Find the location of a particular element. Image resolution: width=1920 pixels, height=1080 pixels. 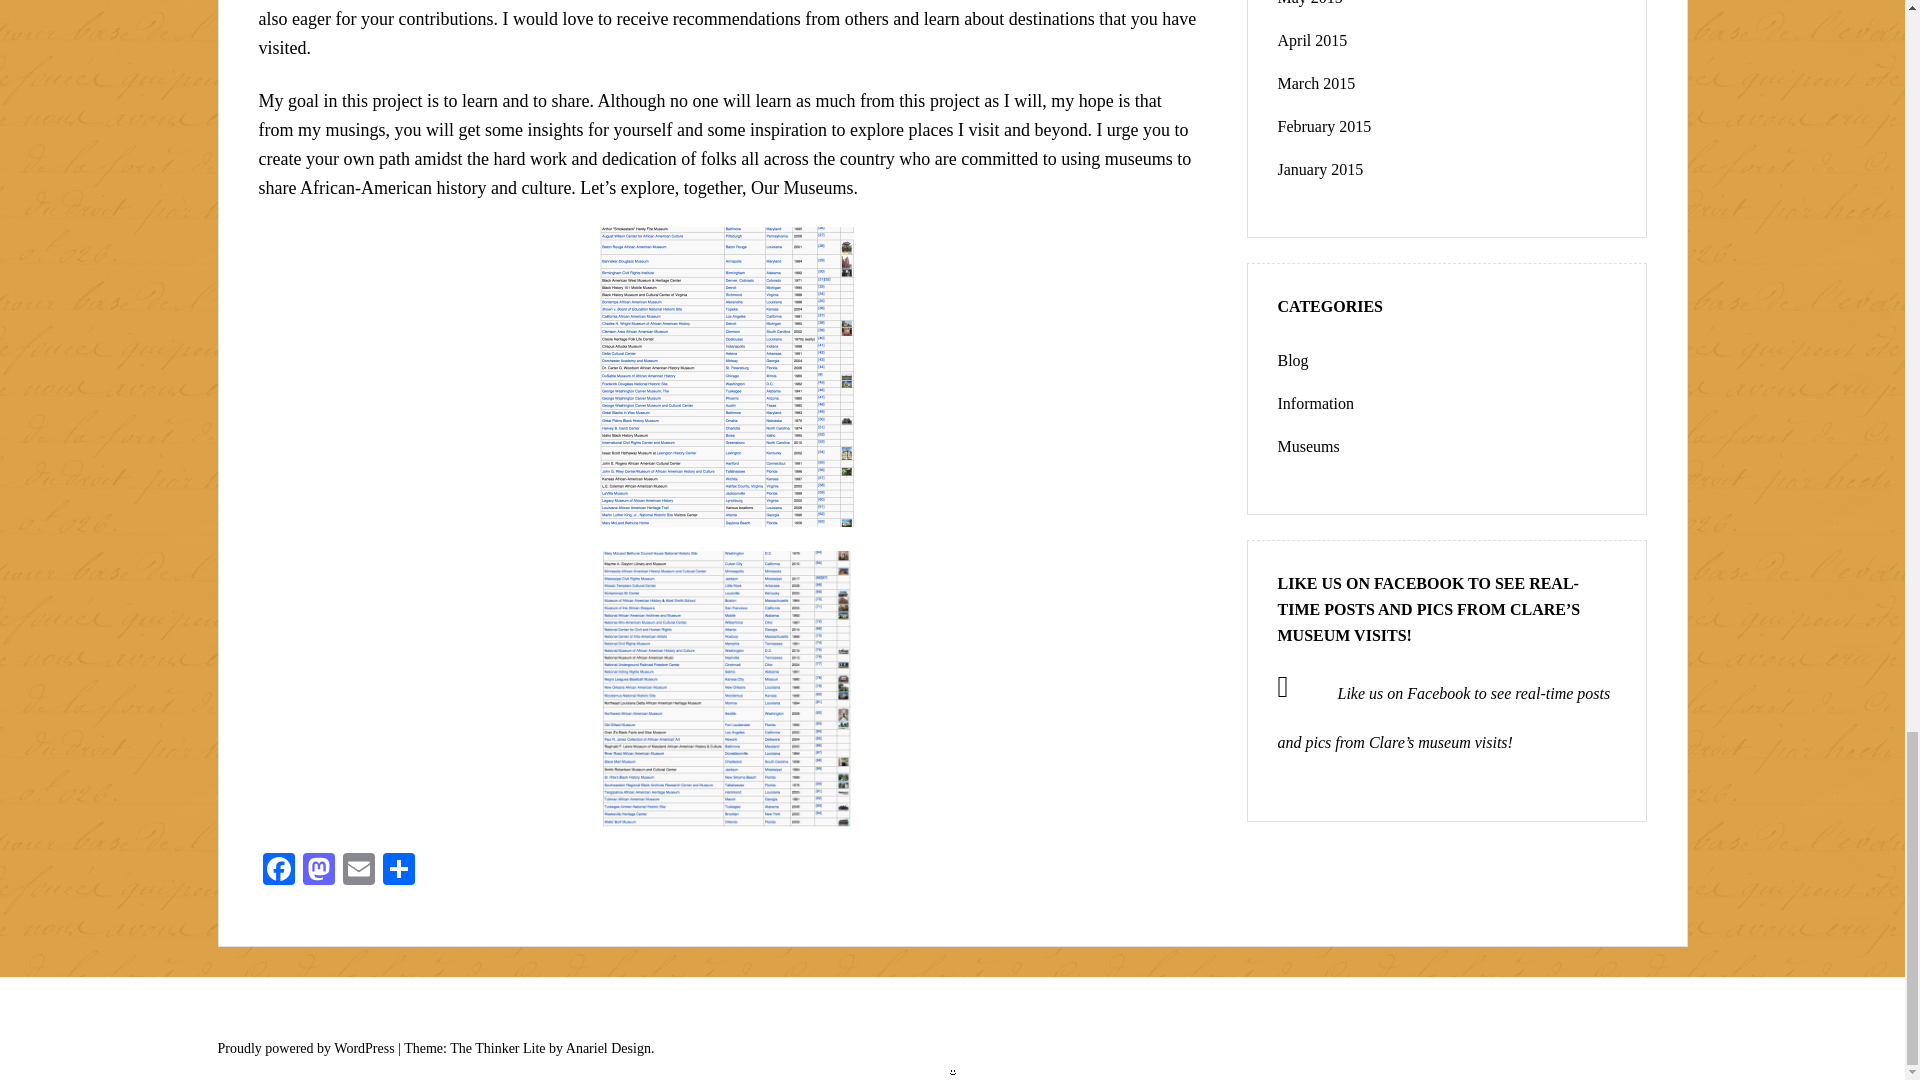

Mastodon is located at coordinates (317, 871).